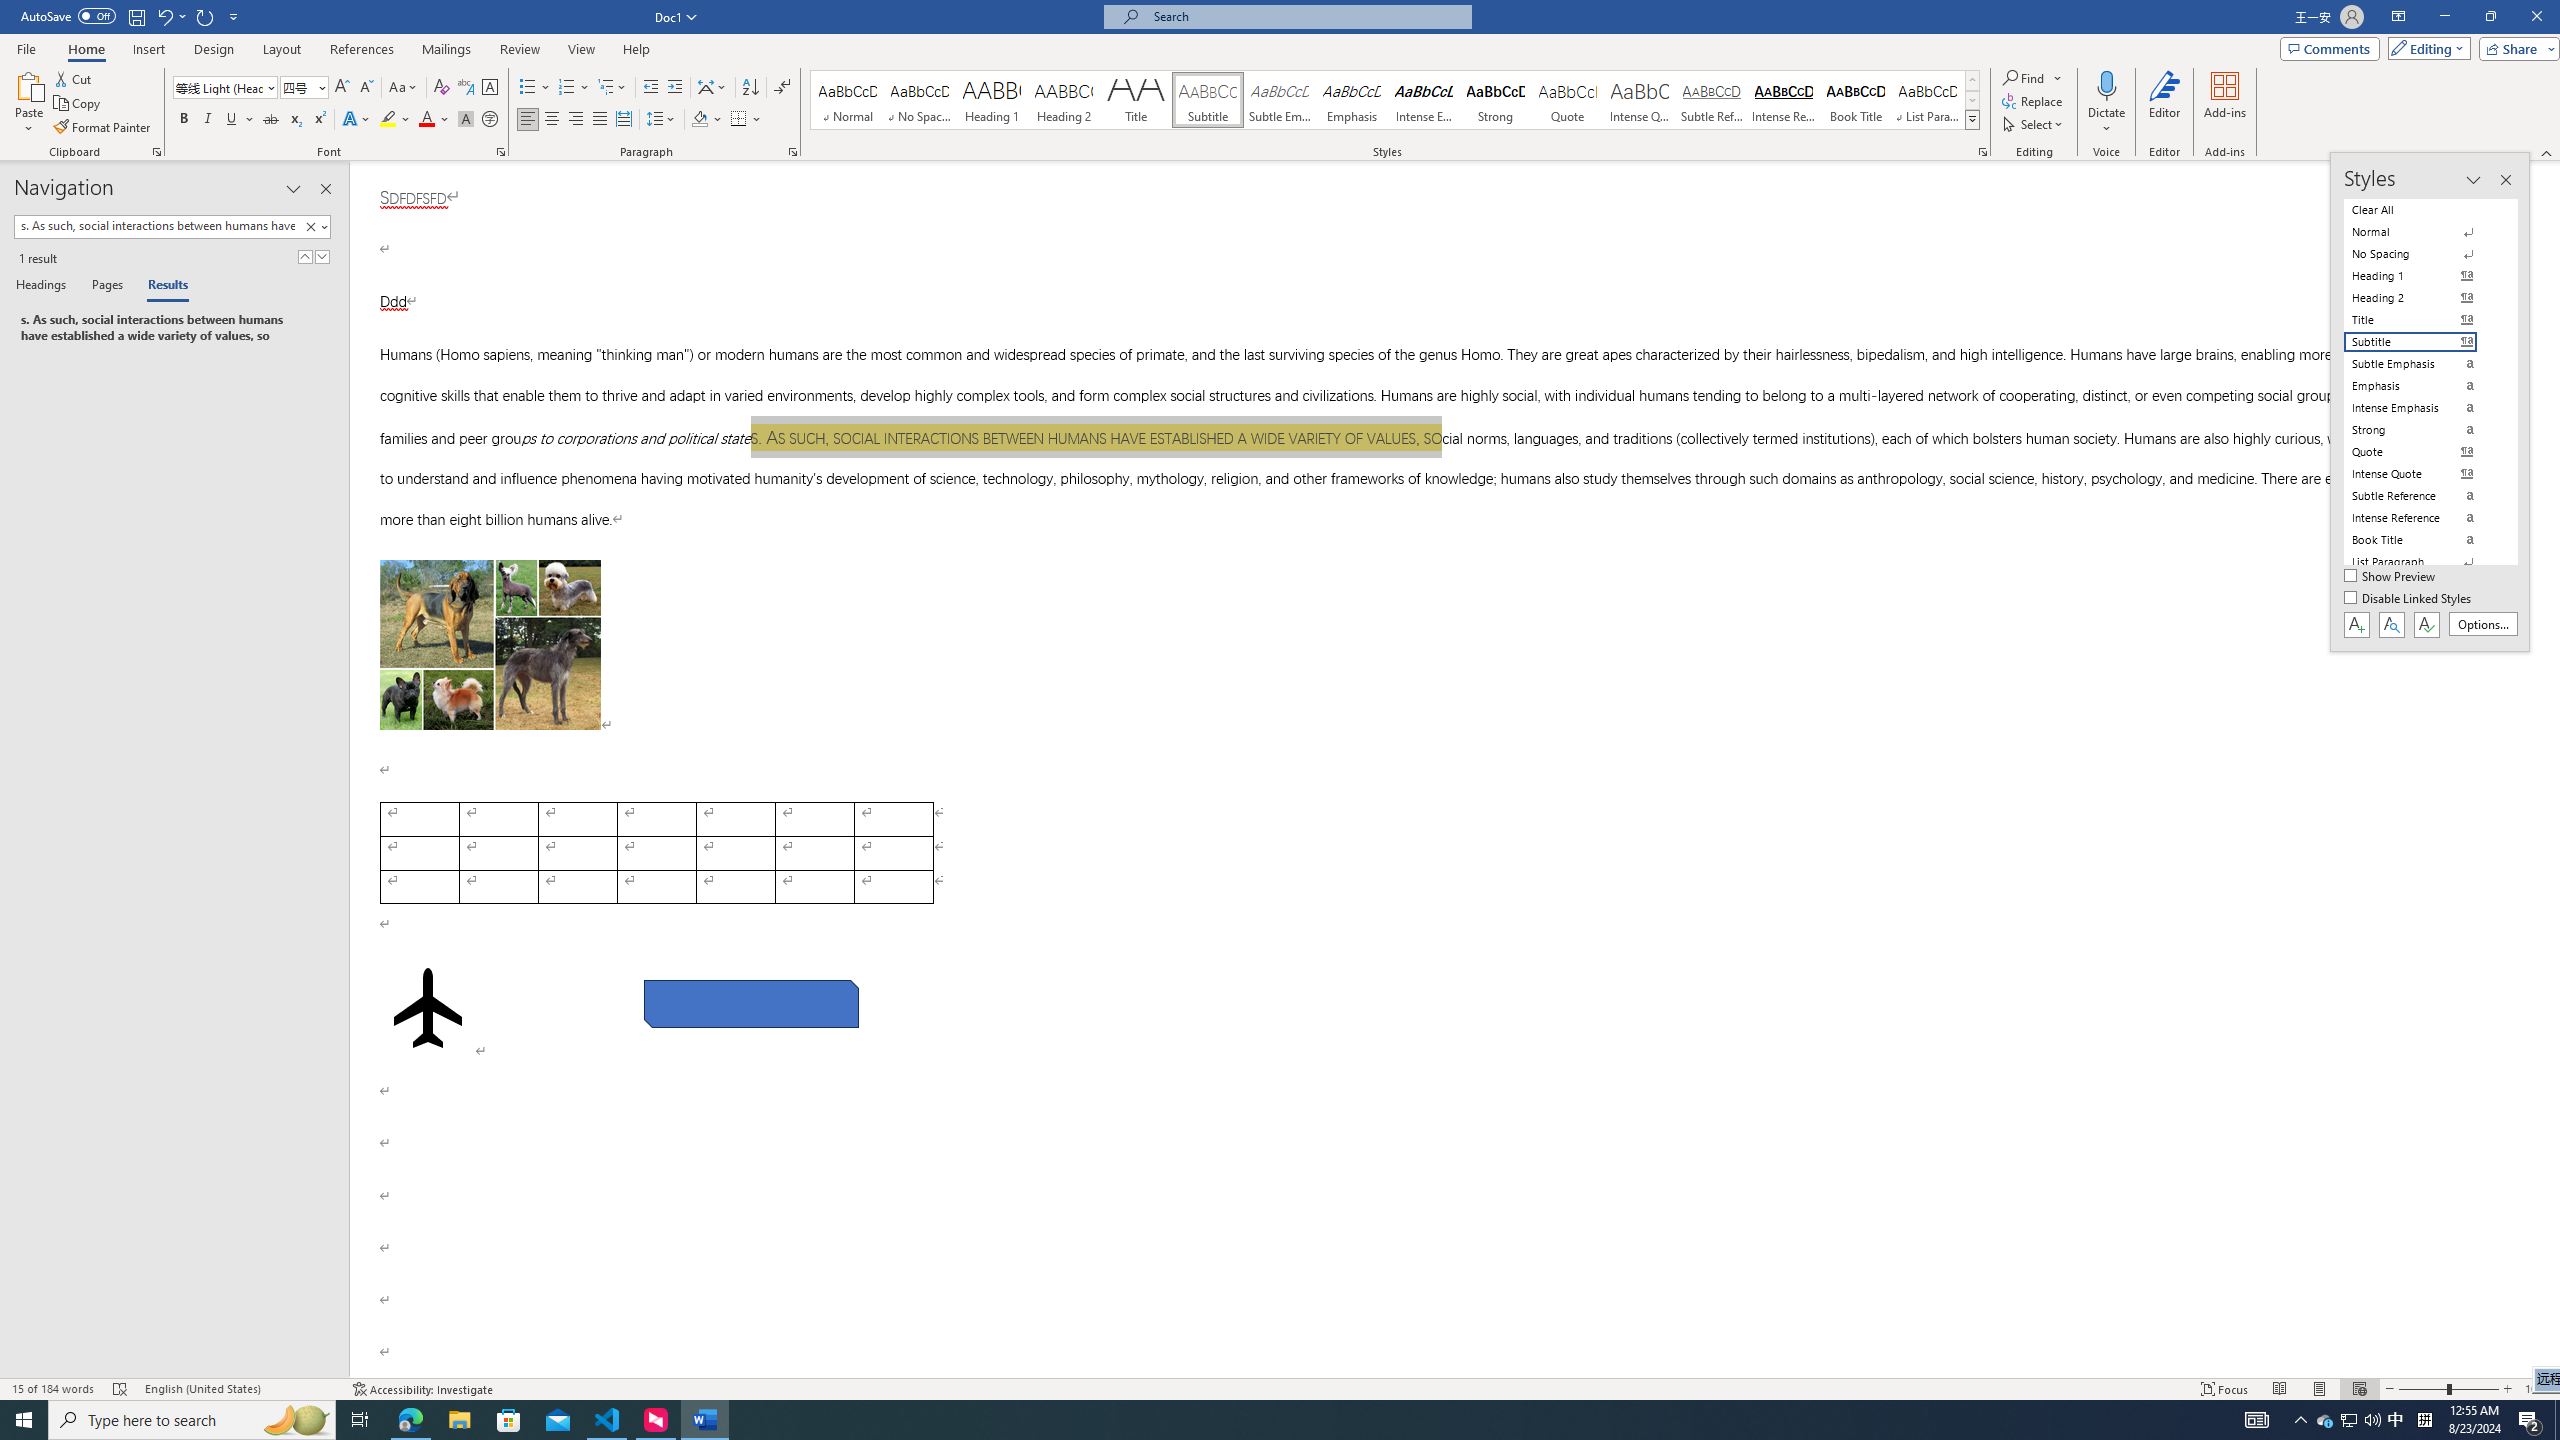 Image resolution: width=2560 pixels, height=1440 pixels. I want to click on Insert, so click(148, 49).